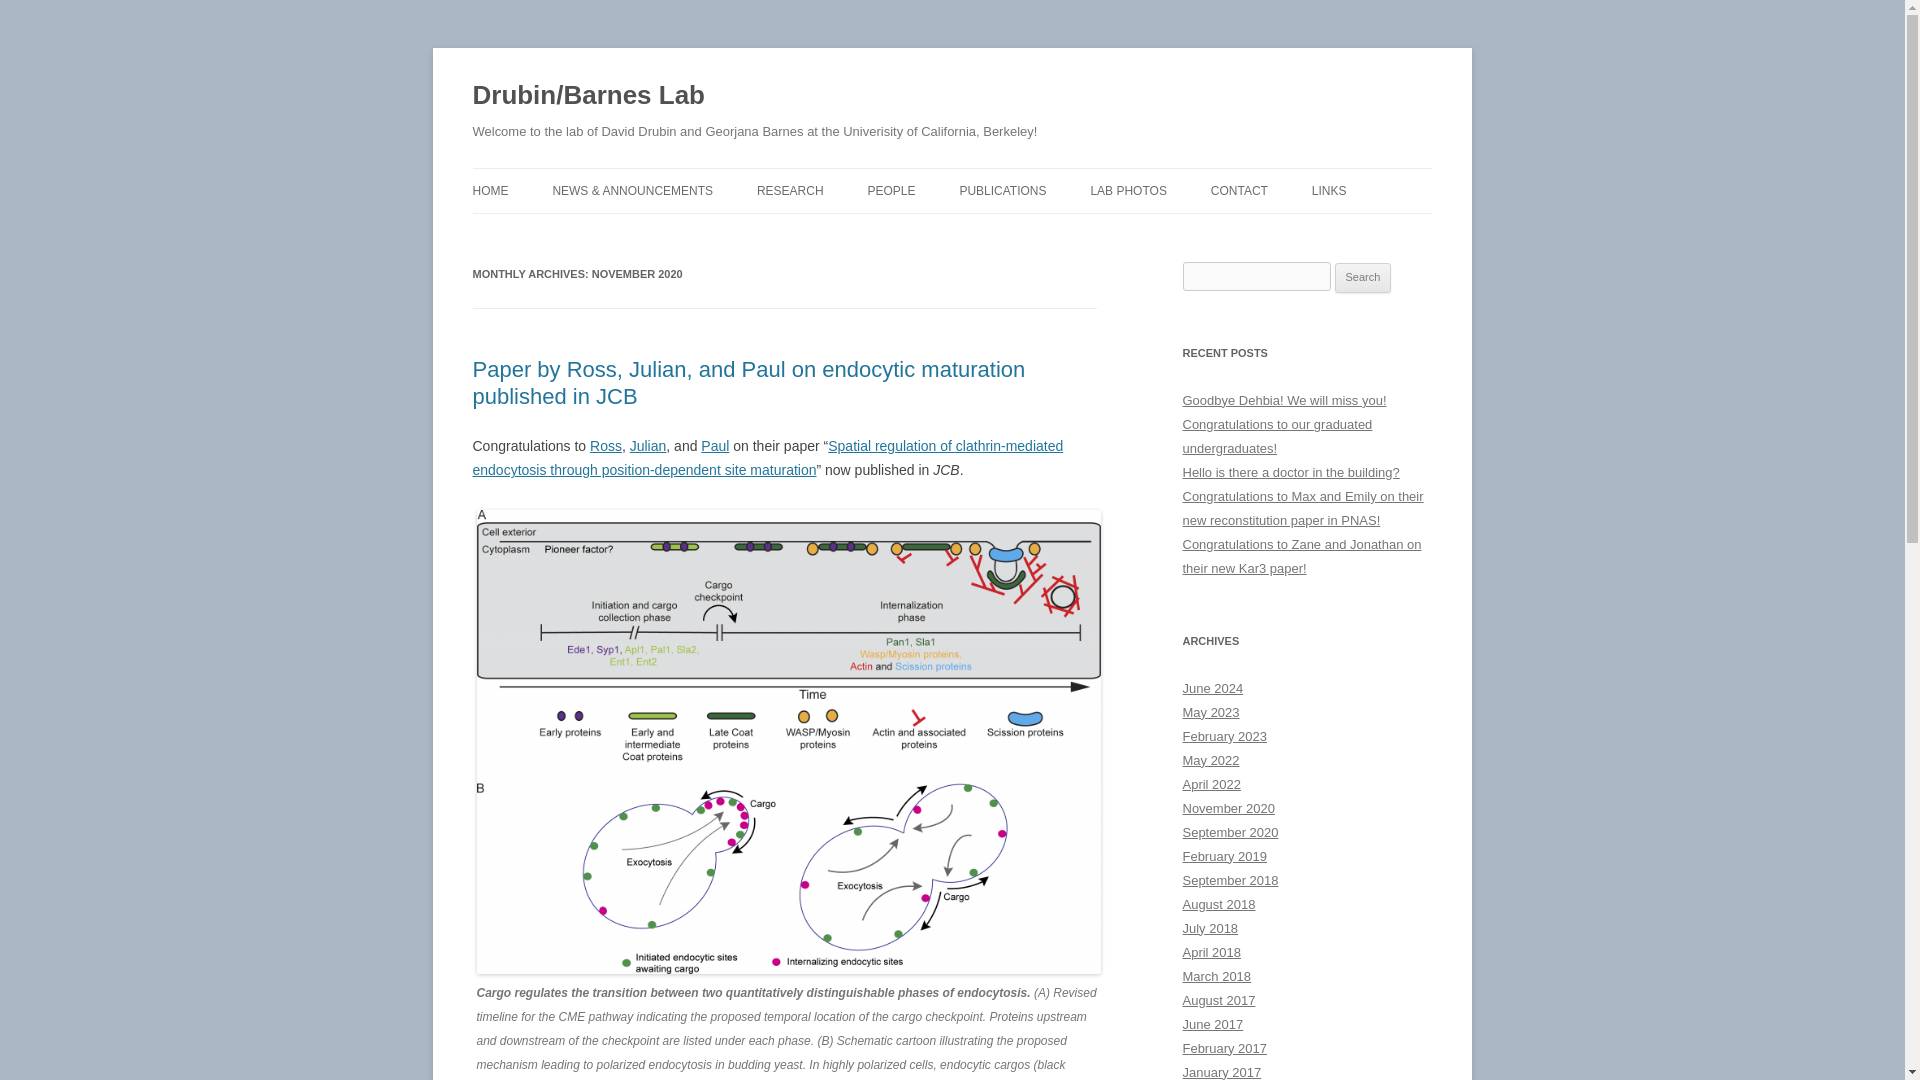  What do you see at coordinates (1211, 784) in the screenshot?
I see `April 2022` at bounding box center [1211, 784].